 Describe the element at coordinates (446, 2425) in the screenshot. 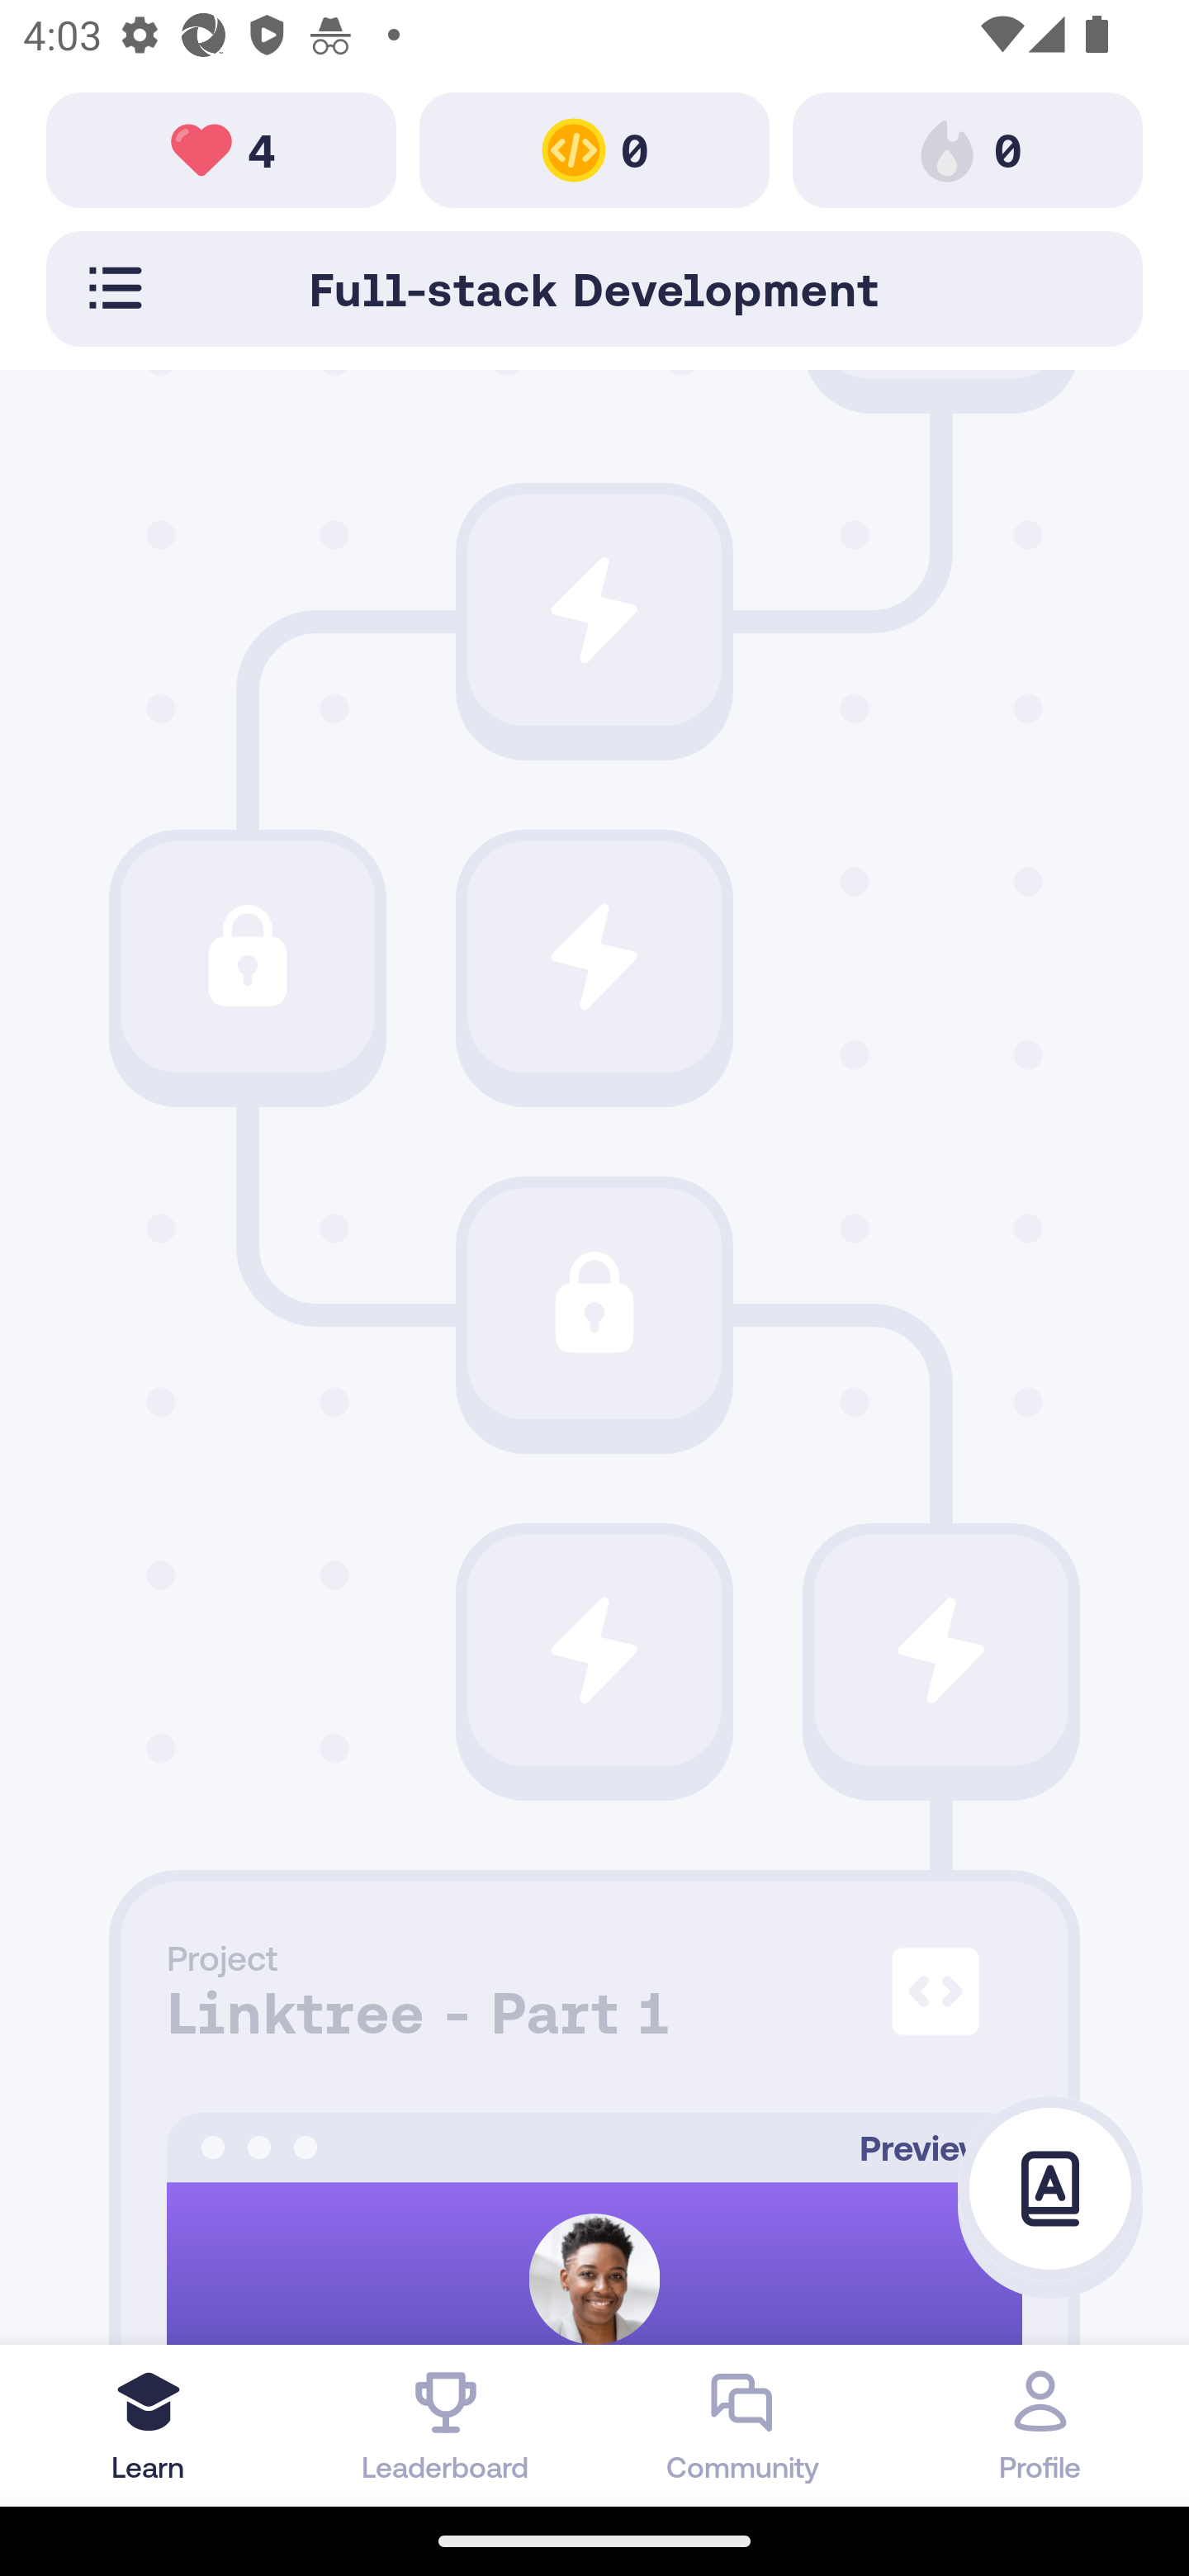

I see `Leaderboard` at that location.